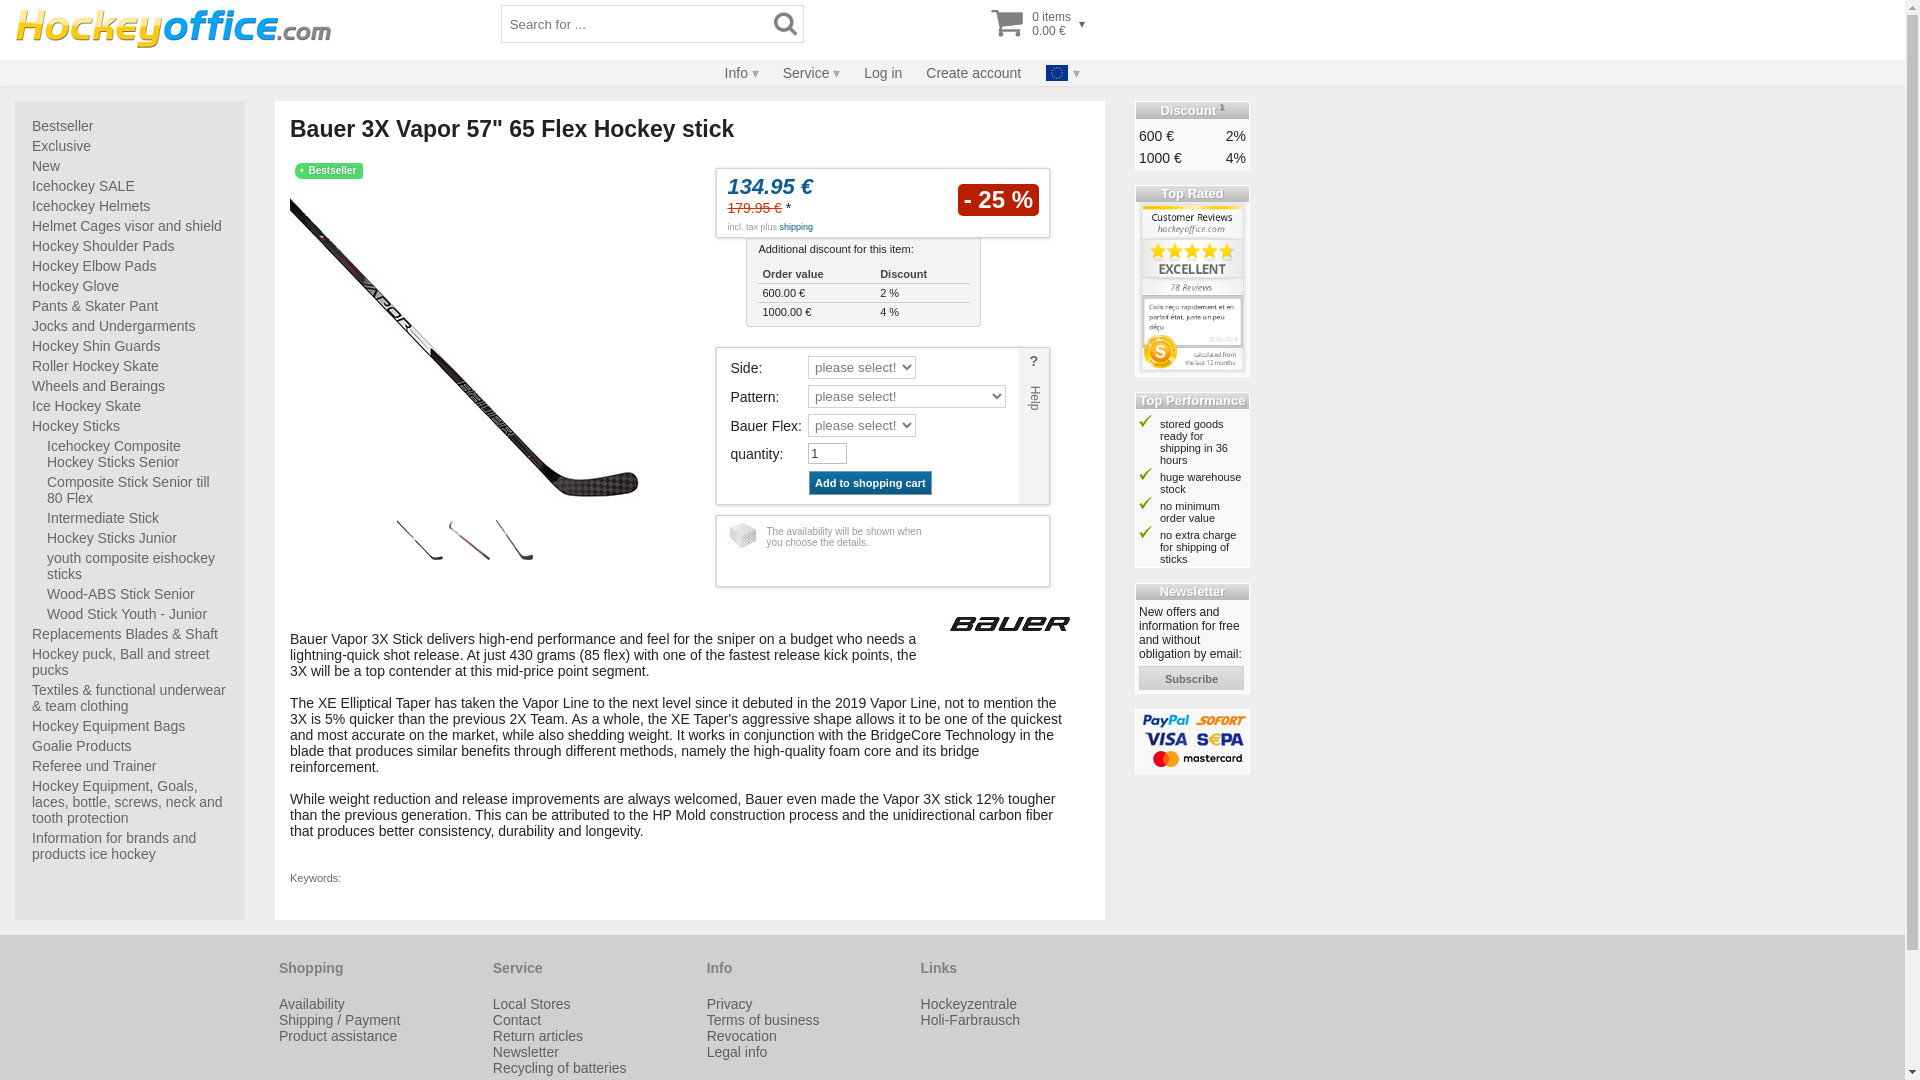 This screenshot has height=1080, width=1920. What do you see at coordinates (971, 1020) in the screenshot?
I see `Holi Festival und Holi Tickets` at bounding box center [971, 1020].